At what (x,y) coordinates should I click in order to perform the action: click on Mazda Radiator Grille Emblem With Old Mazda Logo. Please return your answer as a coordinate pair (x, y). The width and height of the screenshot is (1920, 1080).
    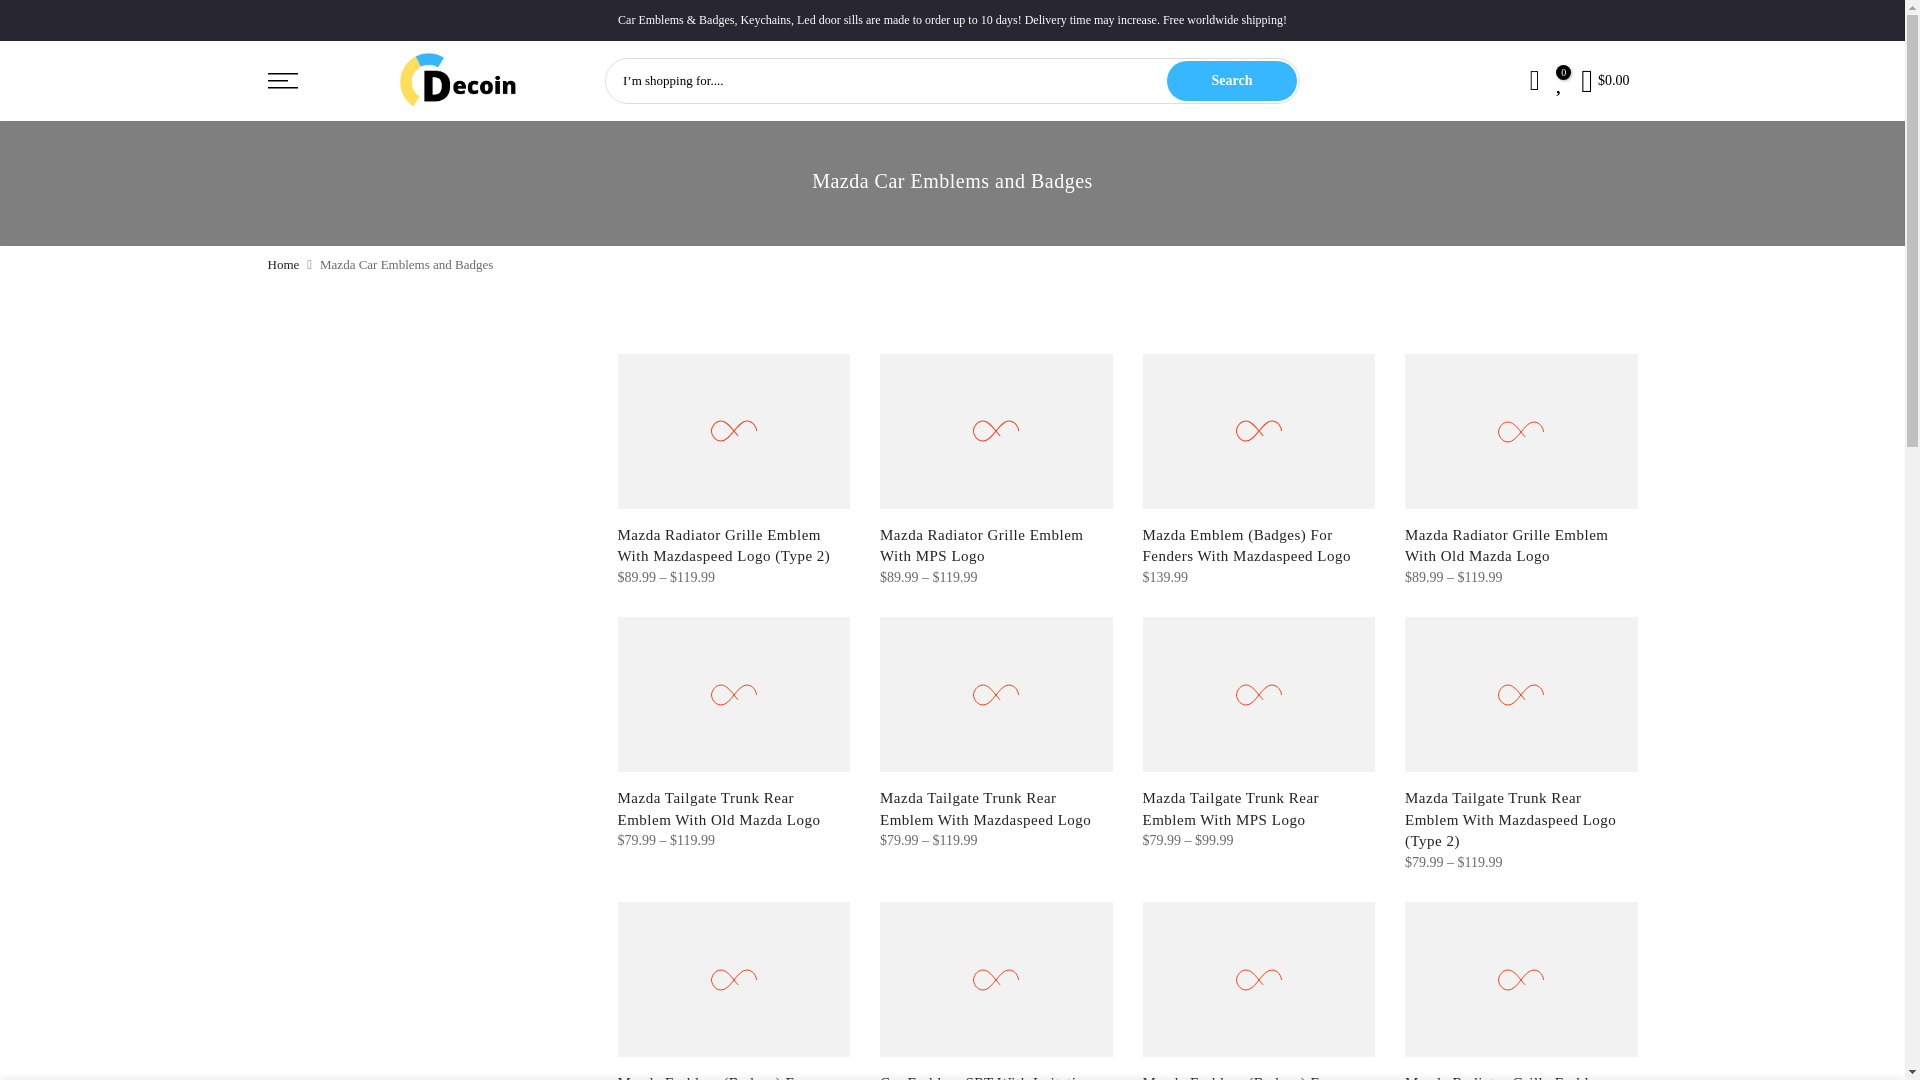
    Looking at the image, I should click on (1506, 545).